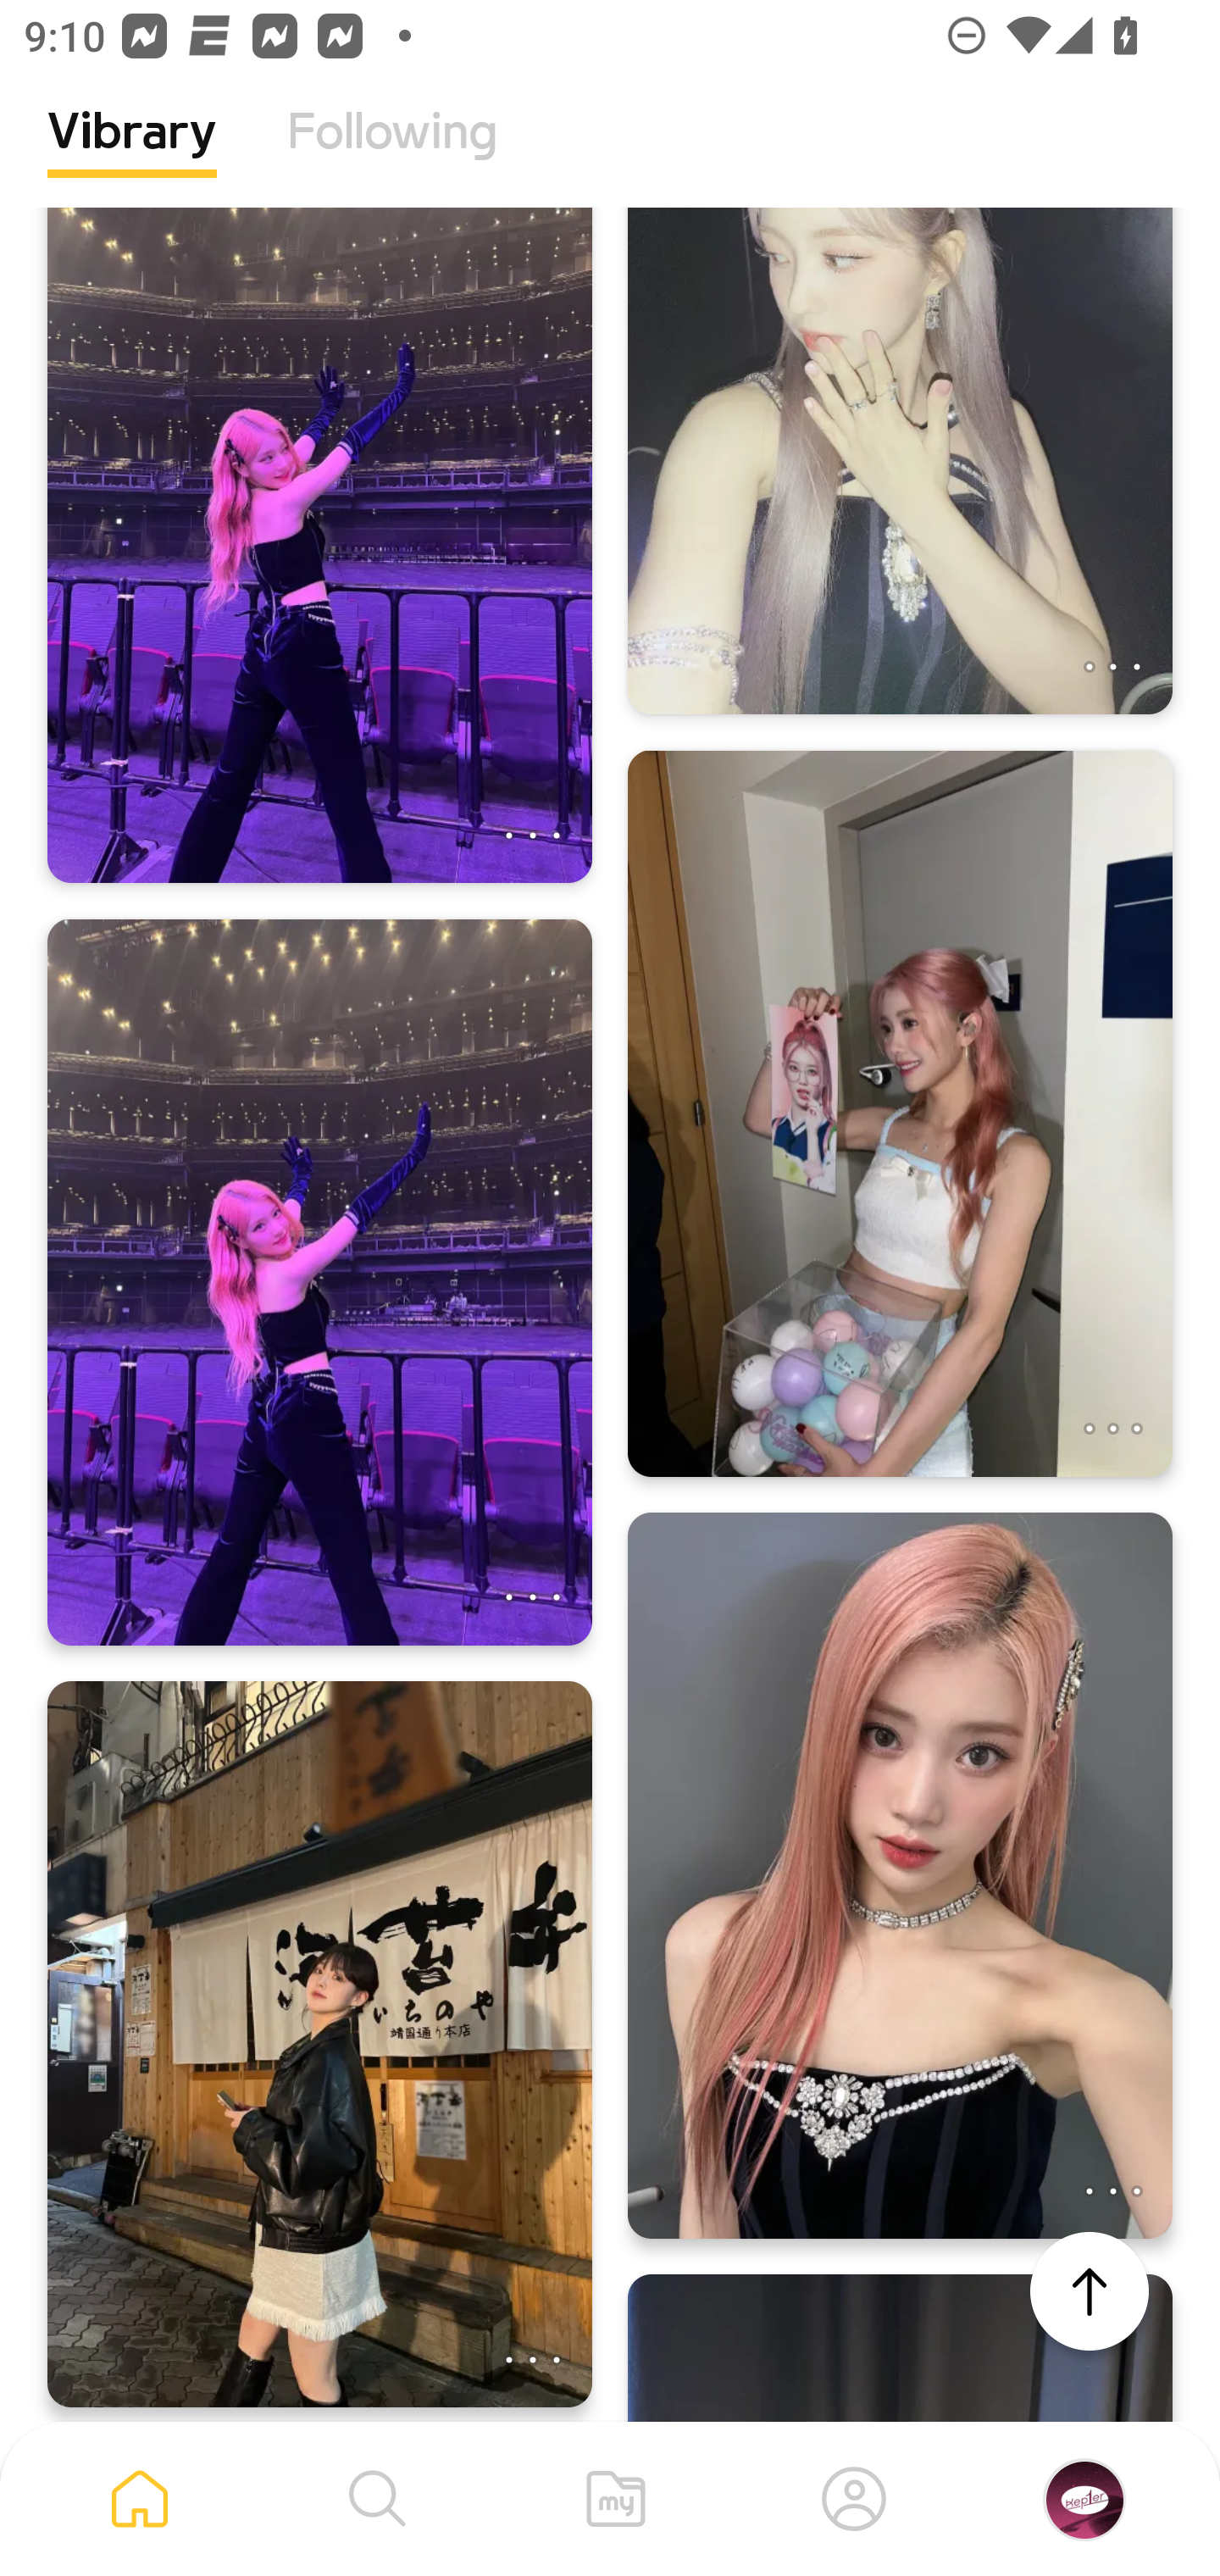 The width and height of the screenshot is (1220, 2576). What do you see at coordinates (392, 157) in the screenshot?
I see `Following` at bounding box center [392, 157].